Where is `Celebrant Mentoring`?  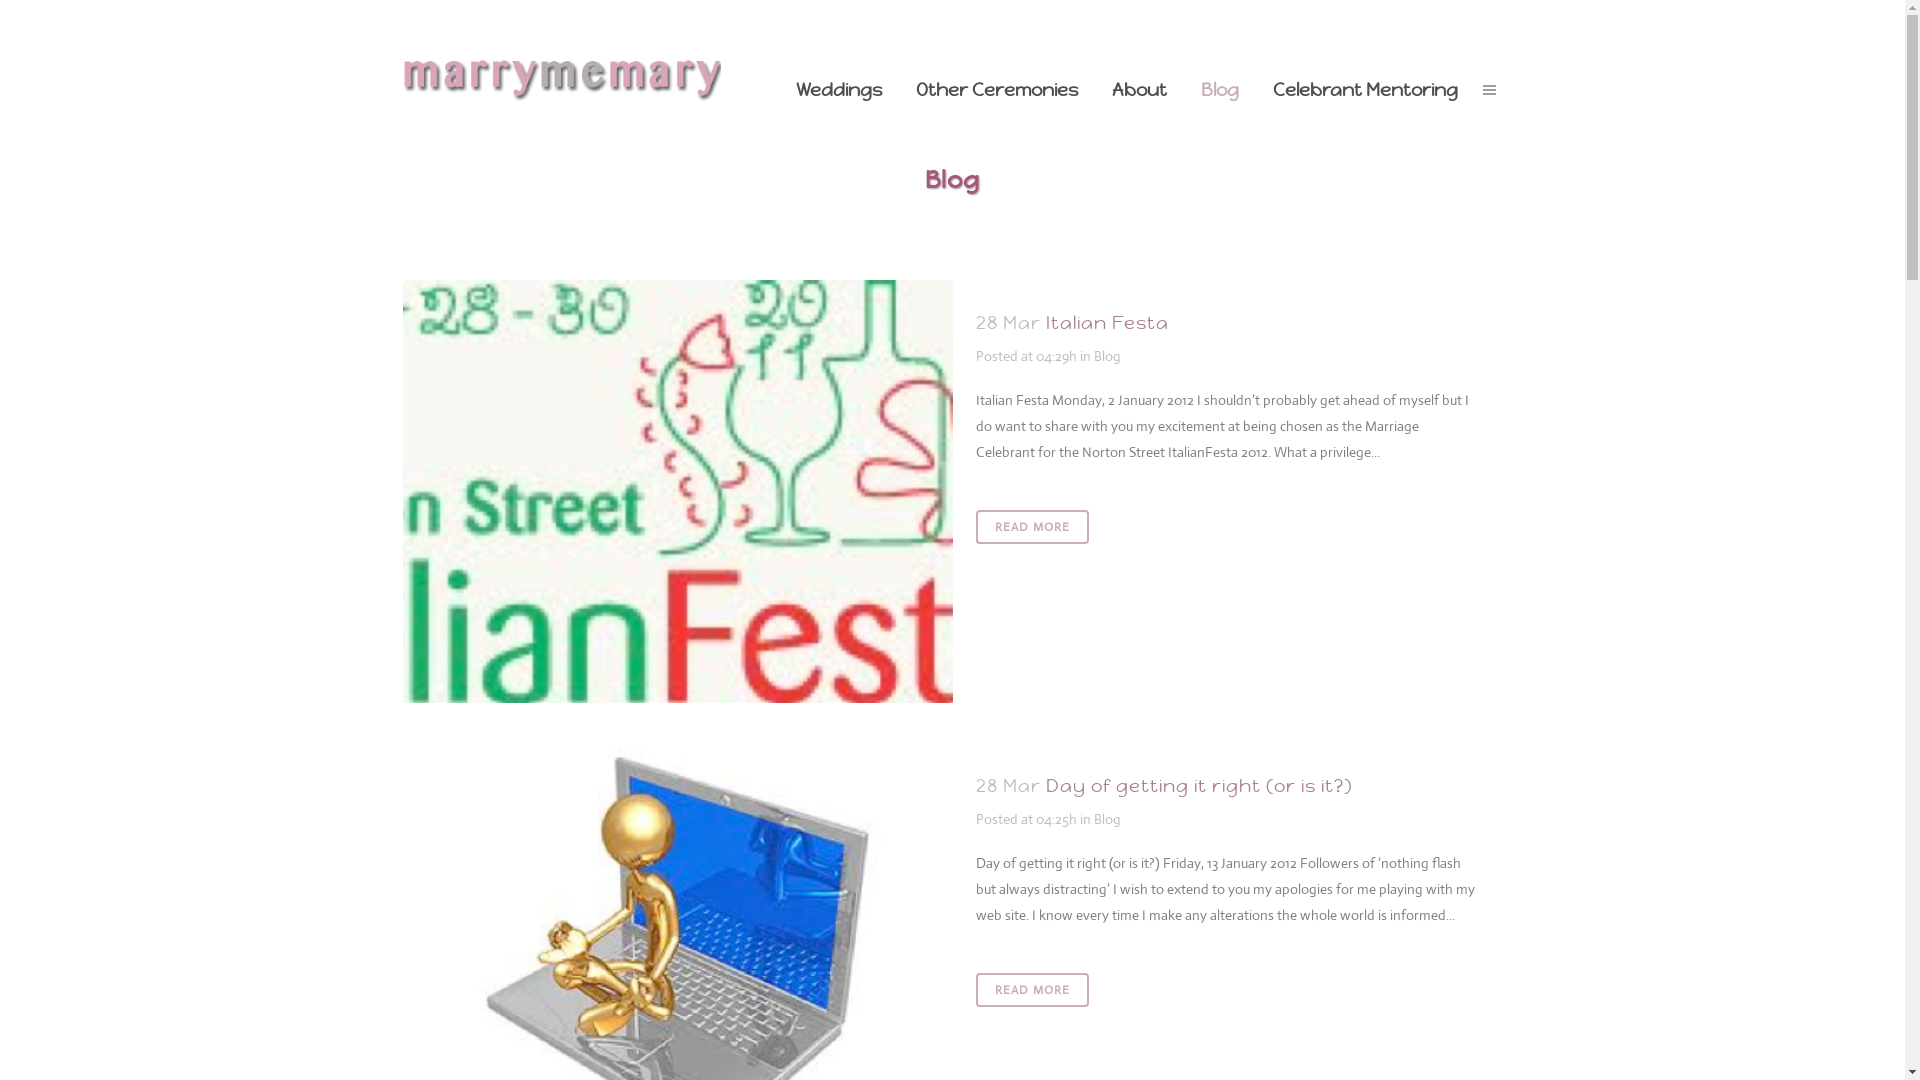 Celebrant Mentoring is located at coordinates (1366, 90).